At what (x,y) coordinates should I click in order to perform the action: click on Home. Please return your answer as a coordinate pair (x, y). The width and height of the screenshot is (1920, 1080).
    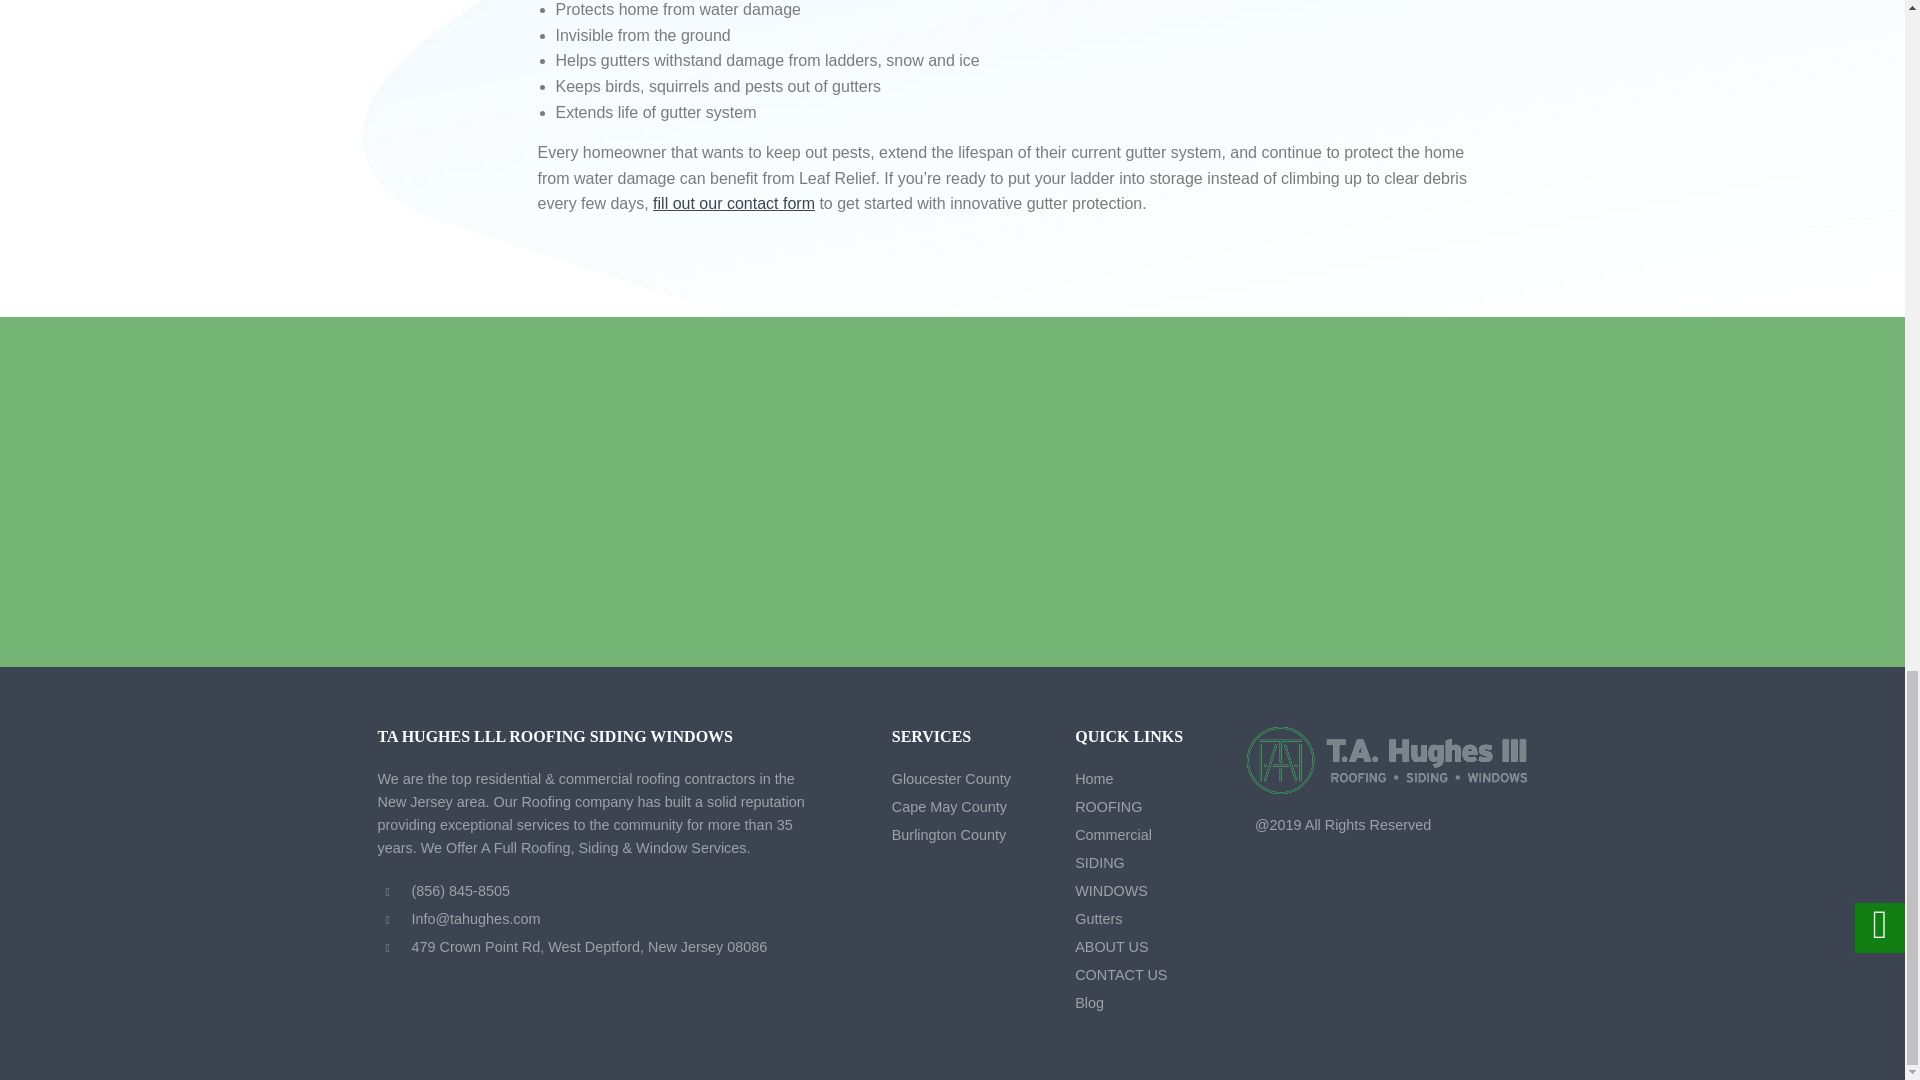
    Looking at the image, I should click on (1094, 779).